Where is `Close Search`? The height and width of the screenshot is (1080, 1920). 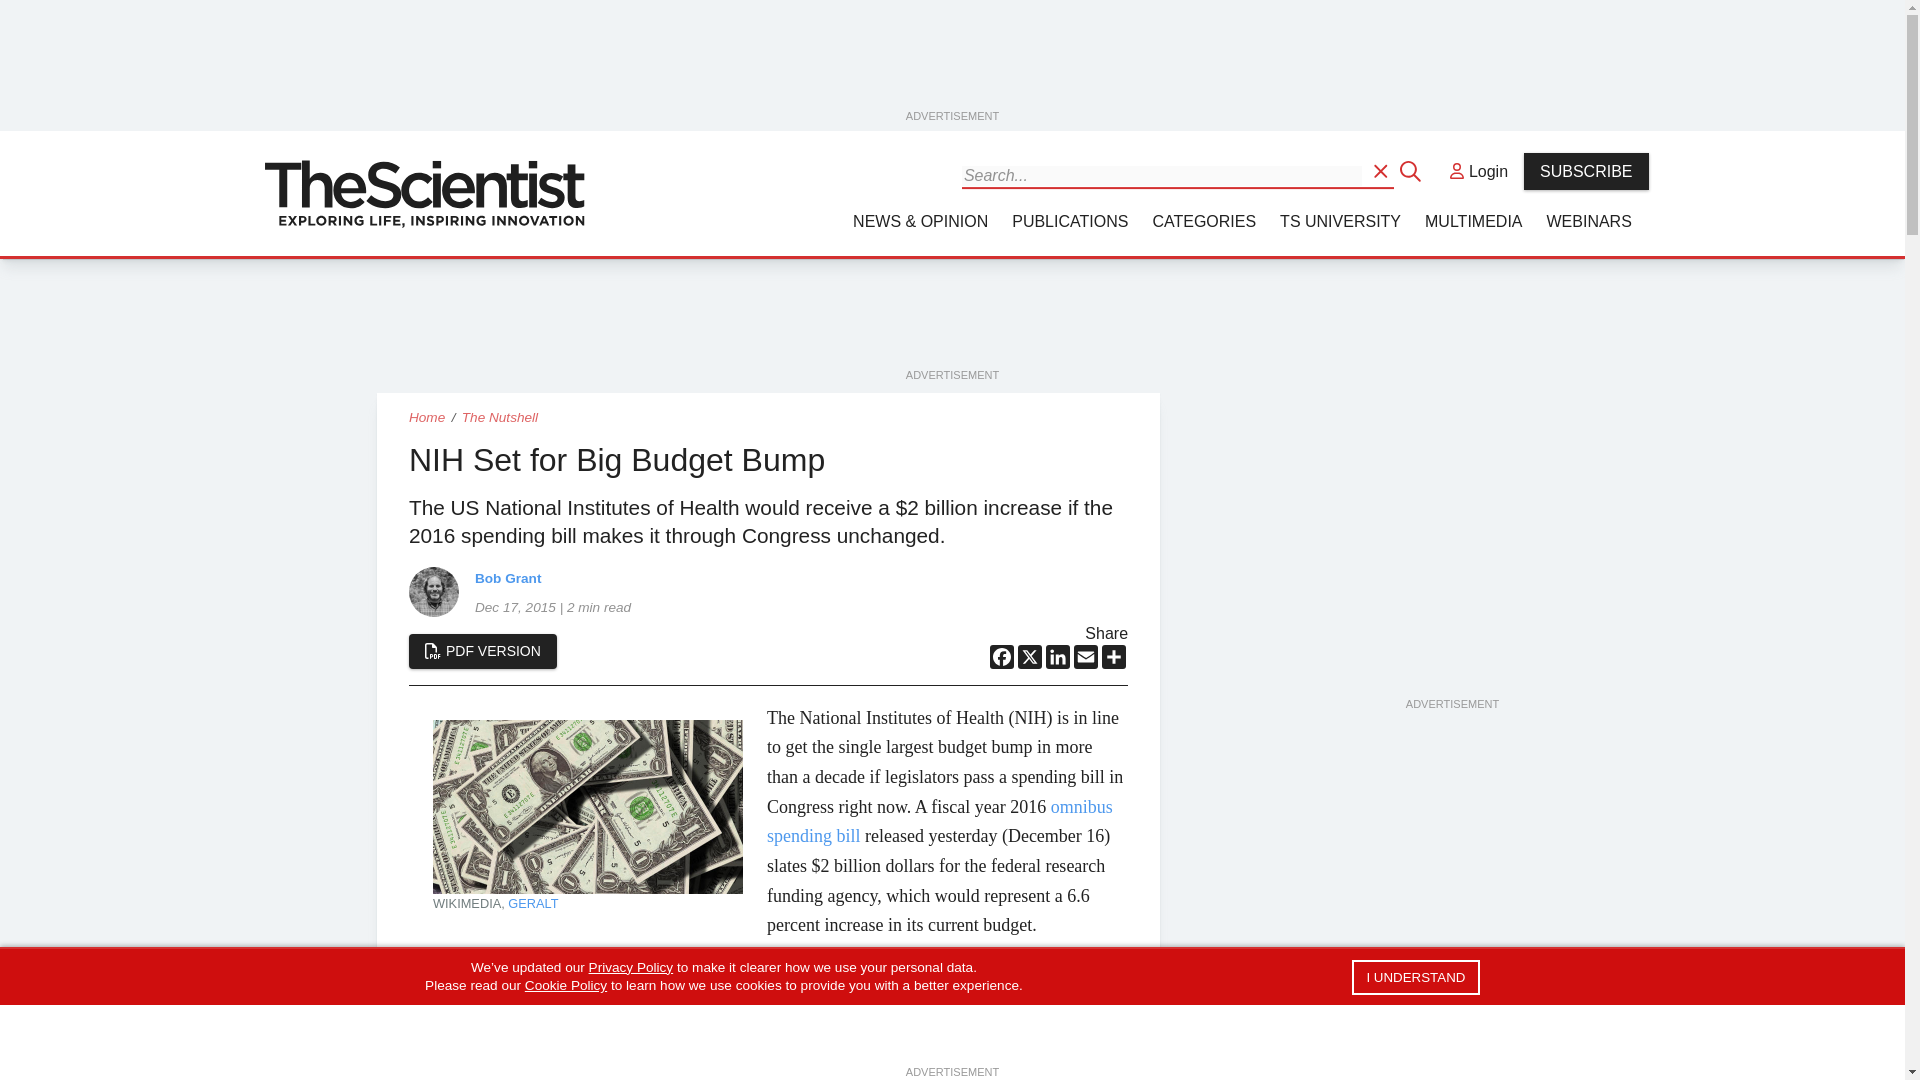
Close Search is located at coordinates (1412, 170).